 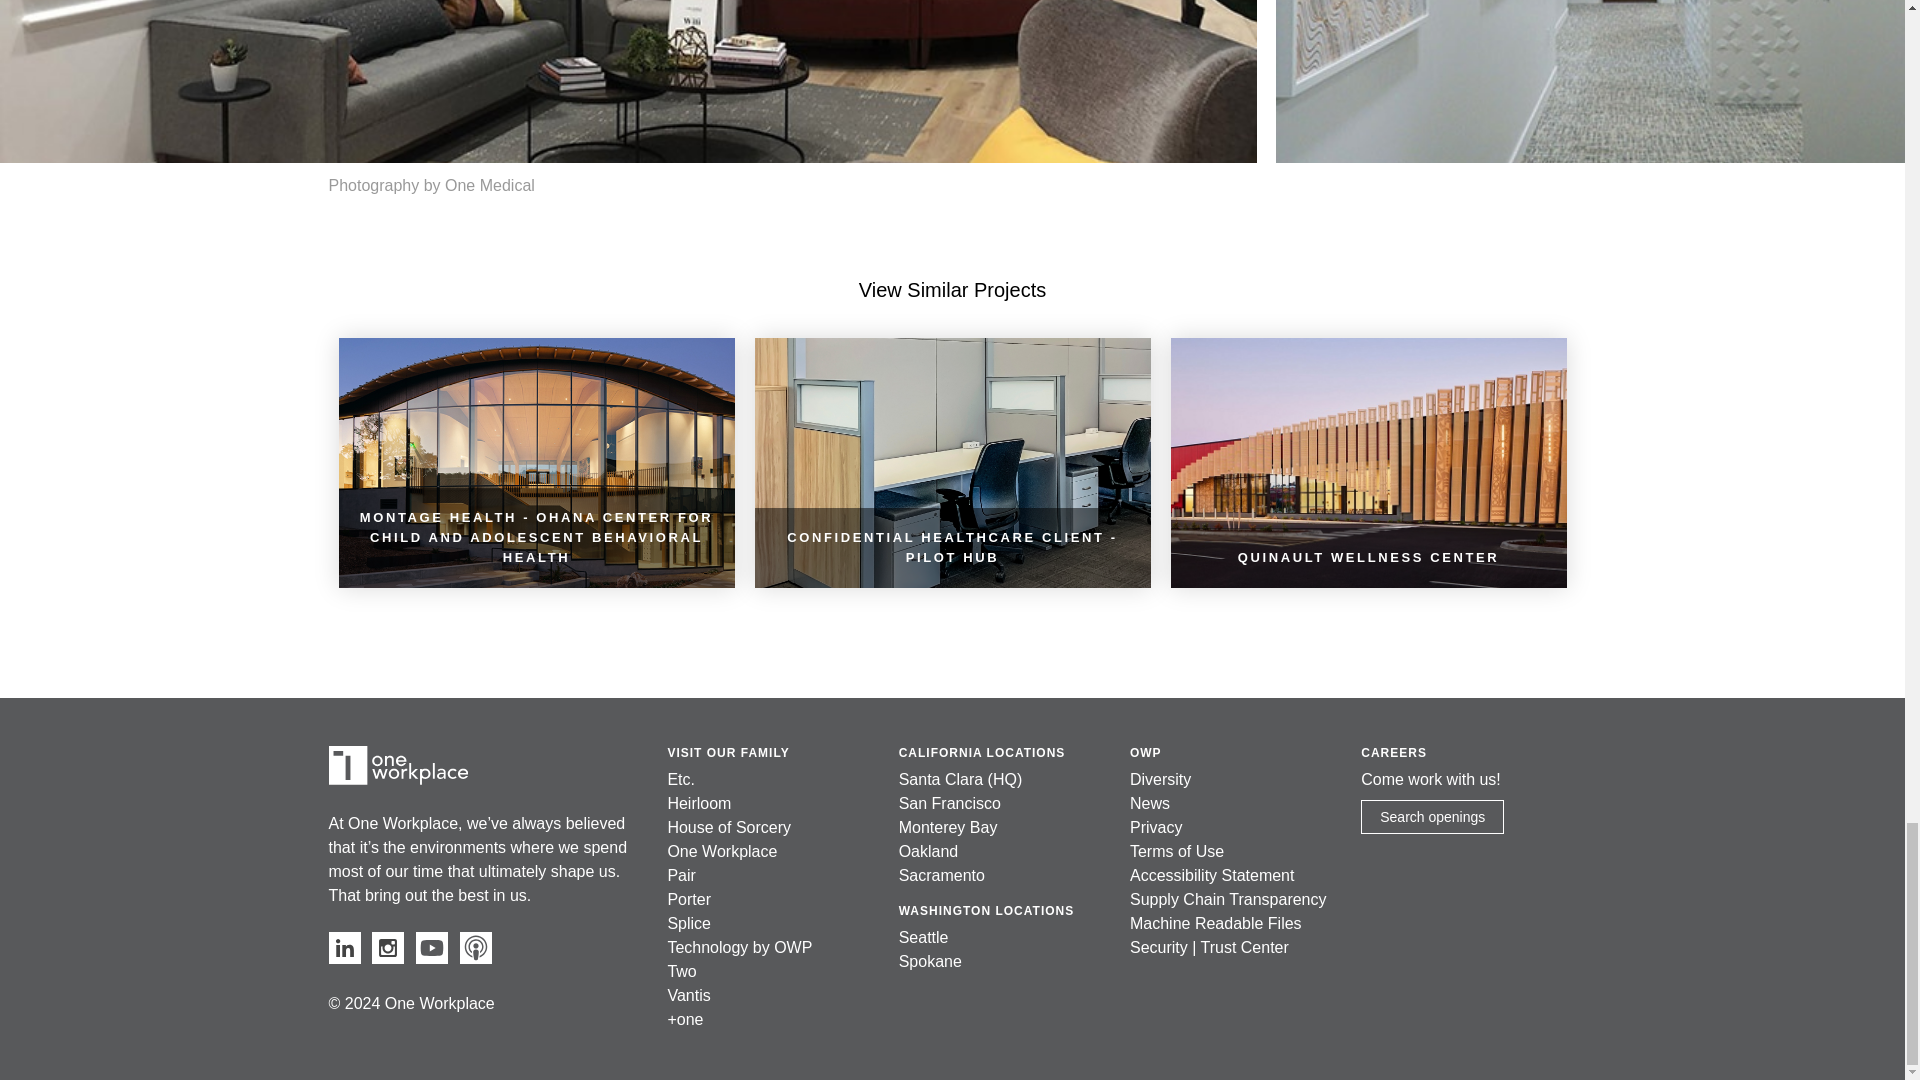 What do you see at coordinates (397, 766) in the screenshot?
I see `One Workplace` at bounding box center [397, 766].